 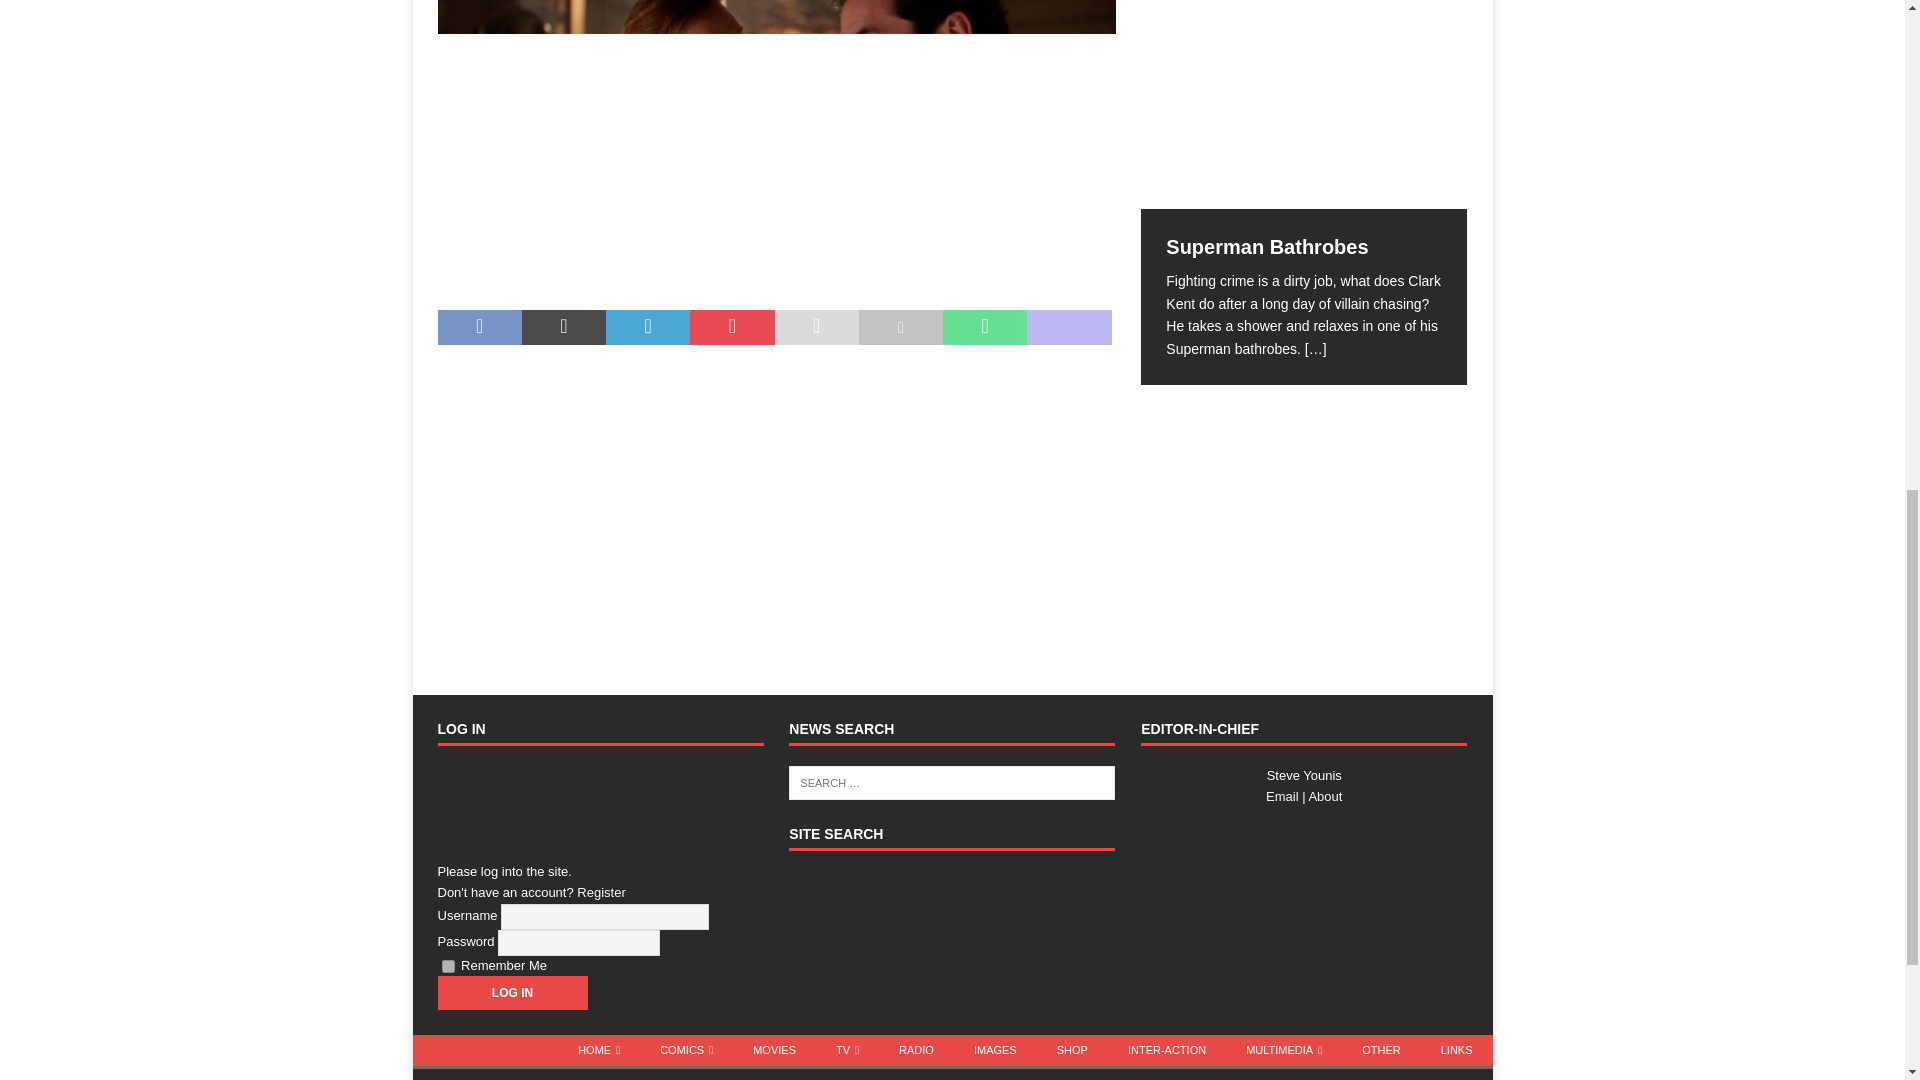 I want to click on Superman Bathrobes, so click(x=1303, y=106).